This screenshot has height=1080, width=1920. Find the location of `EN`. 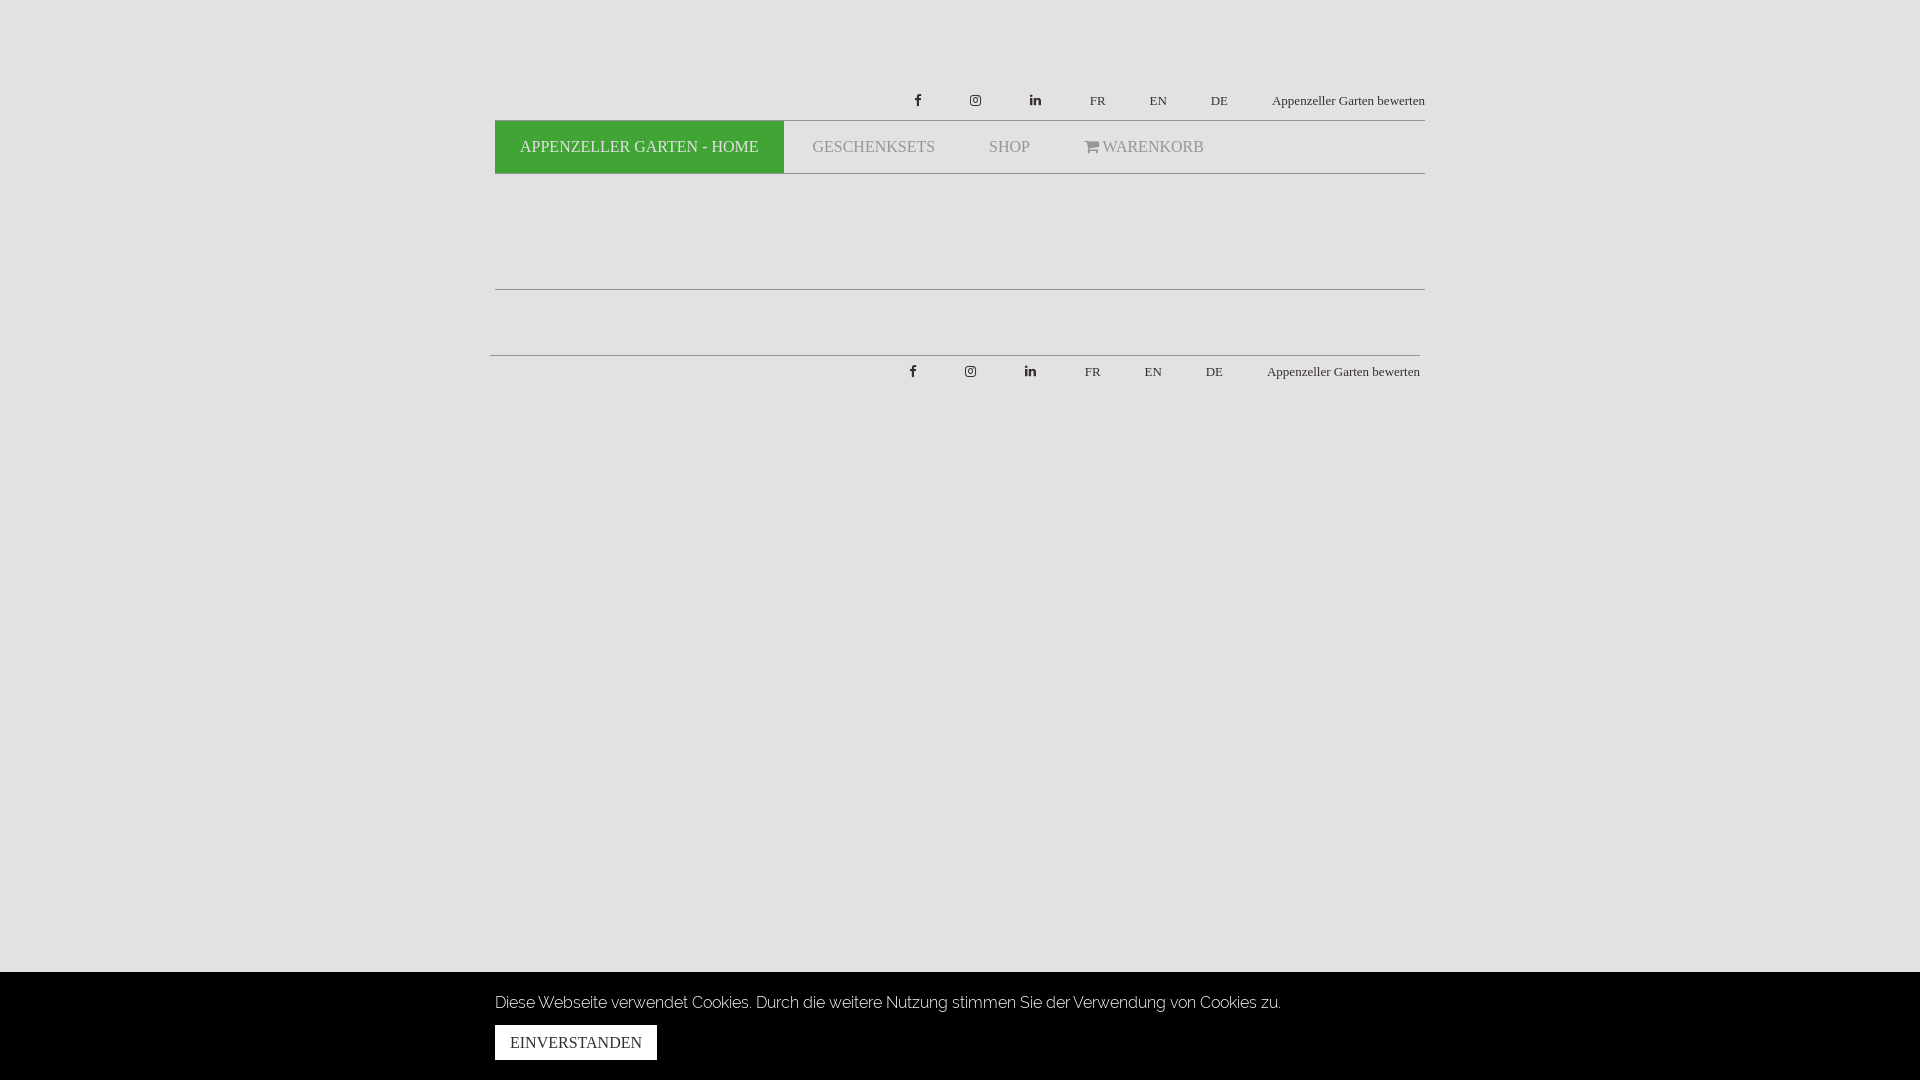

EN is located at coordinates (1148, 102).